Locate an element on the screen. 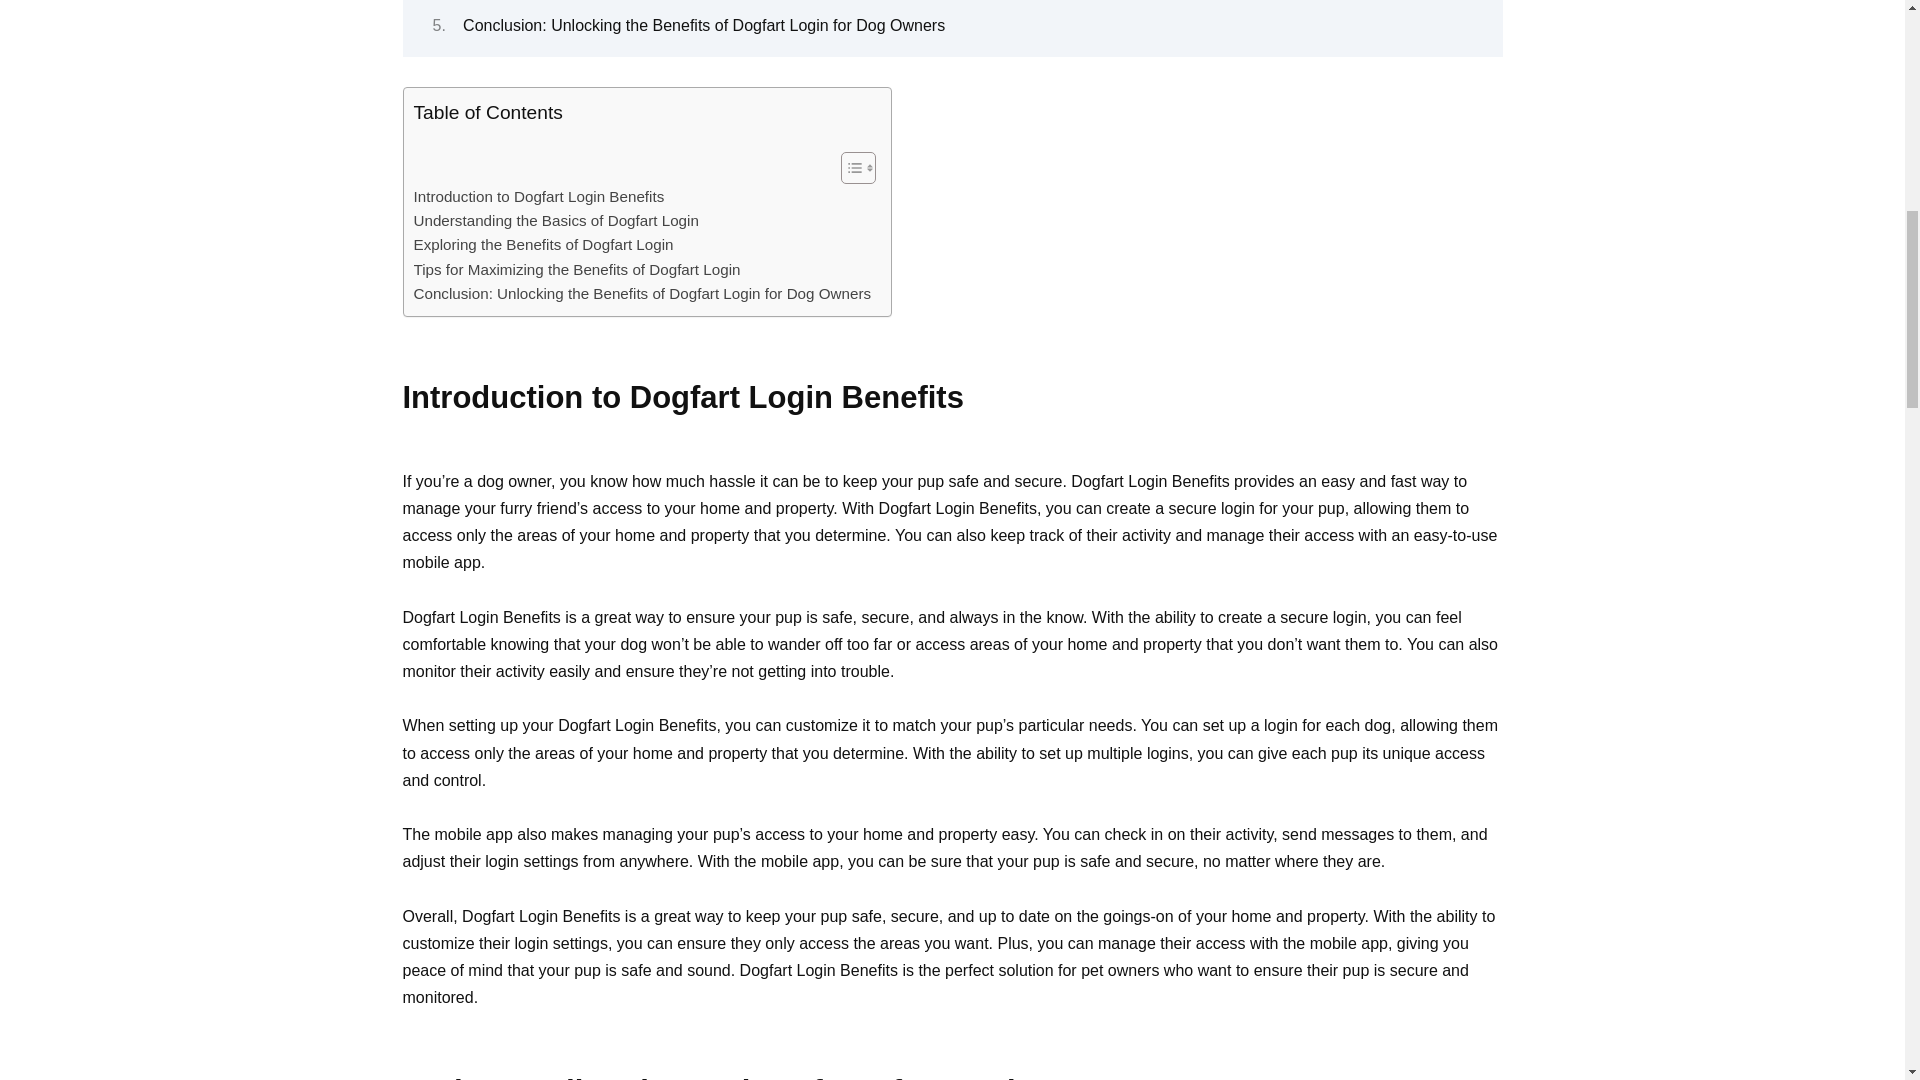  Tips for Maximizing the Benefits of Dogfart Login is located at coordinates (578, 270).